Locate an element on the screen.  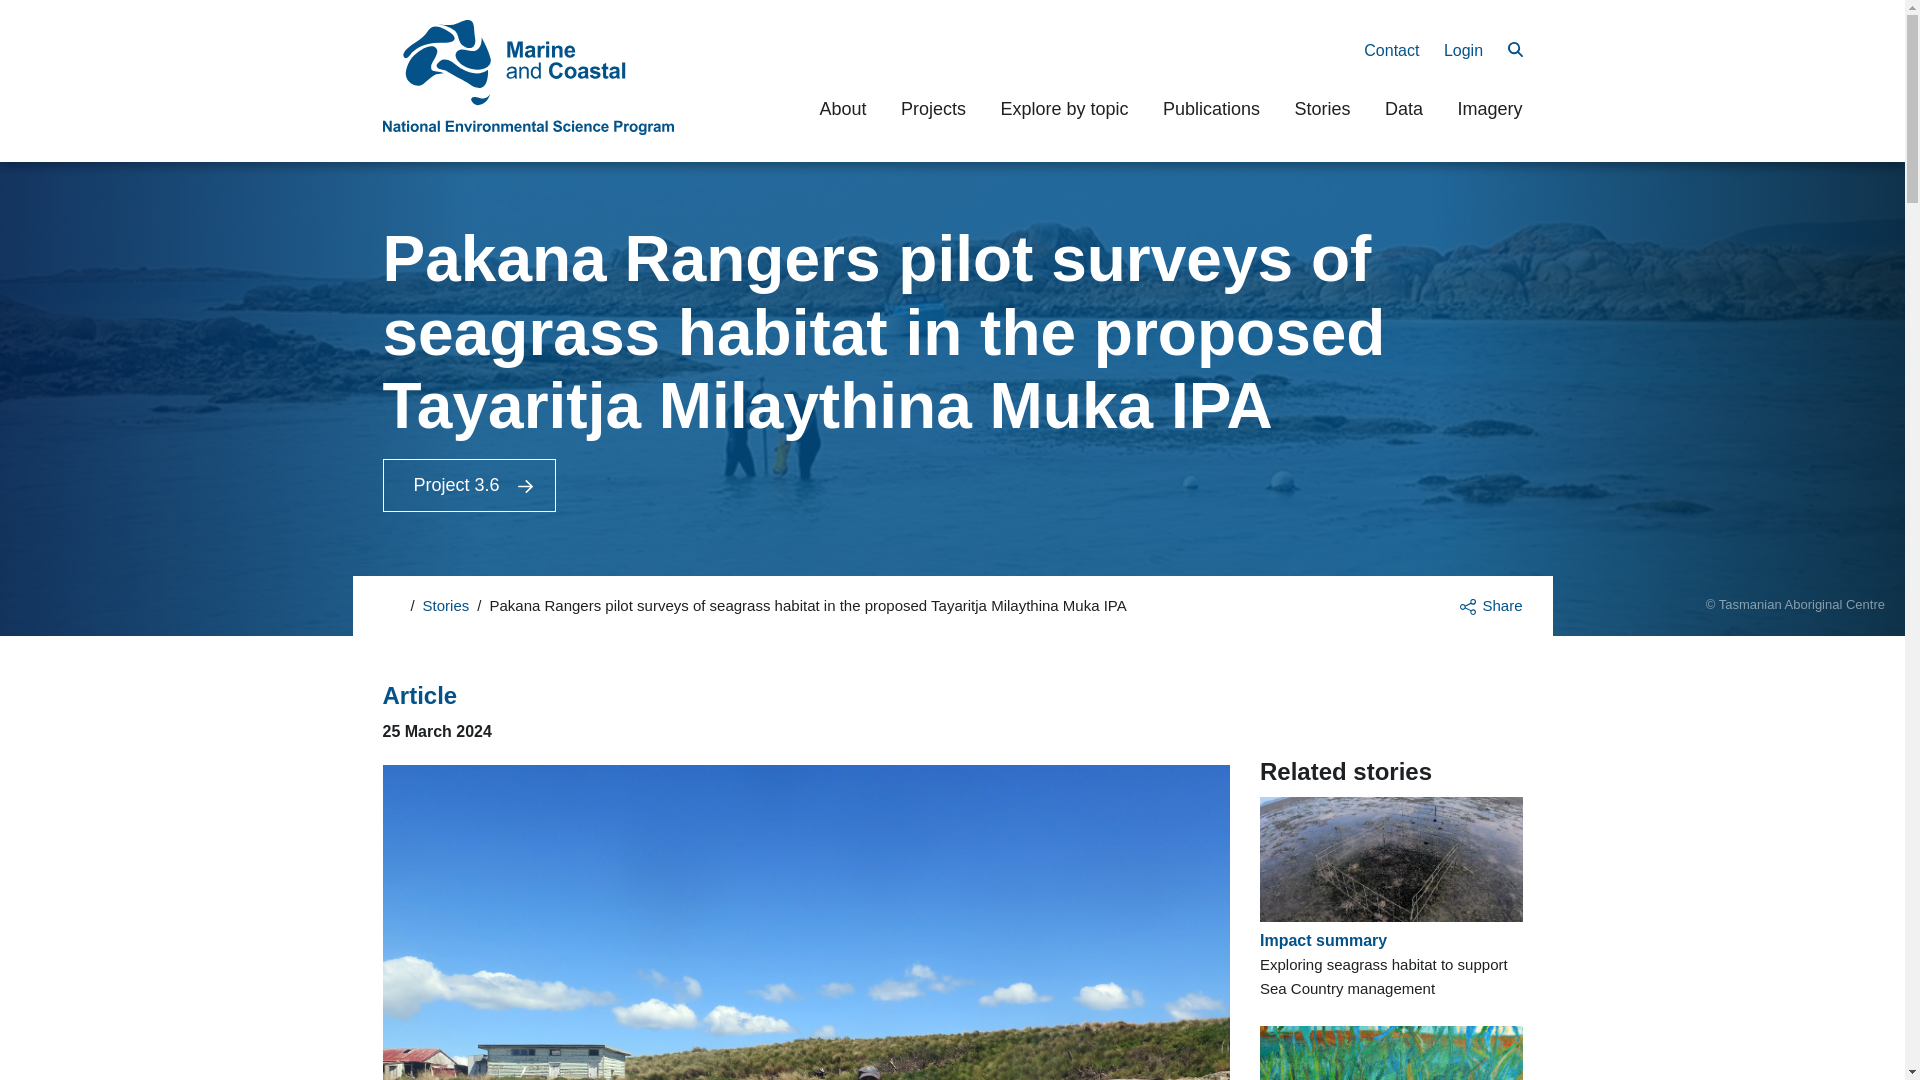
Explore by topic is located at coordinates (1064, 108).